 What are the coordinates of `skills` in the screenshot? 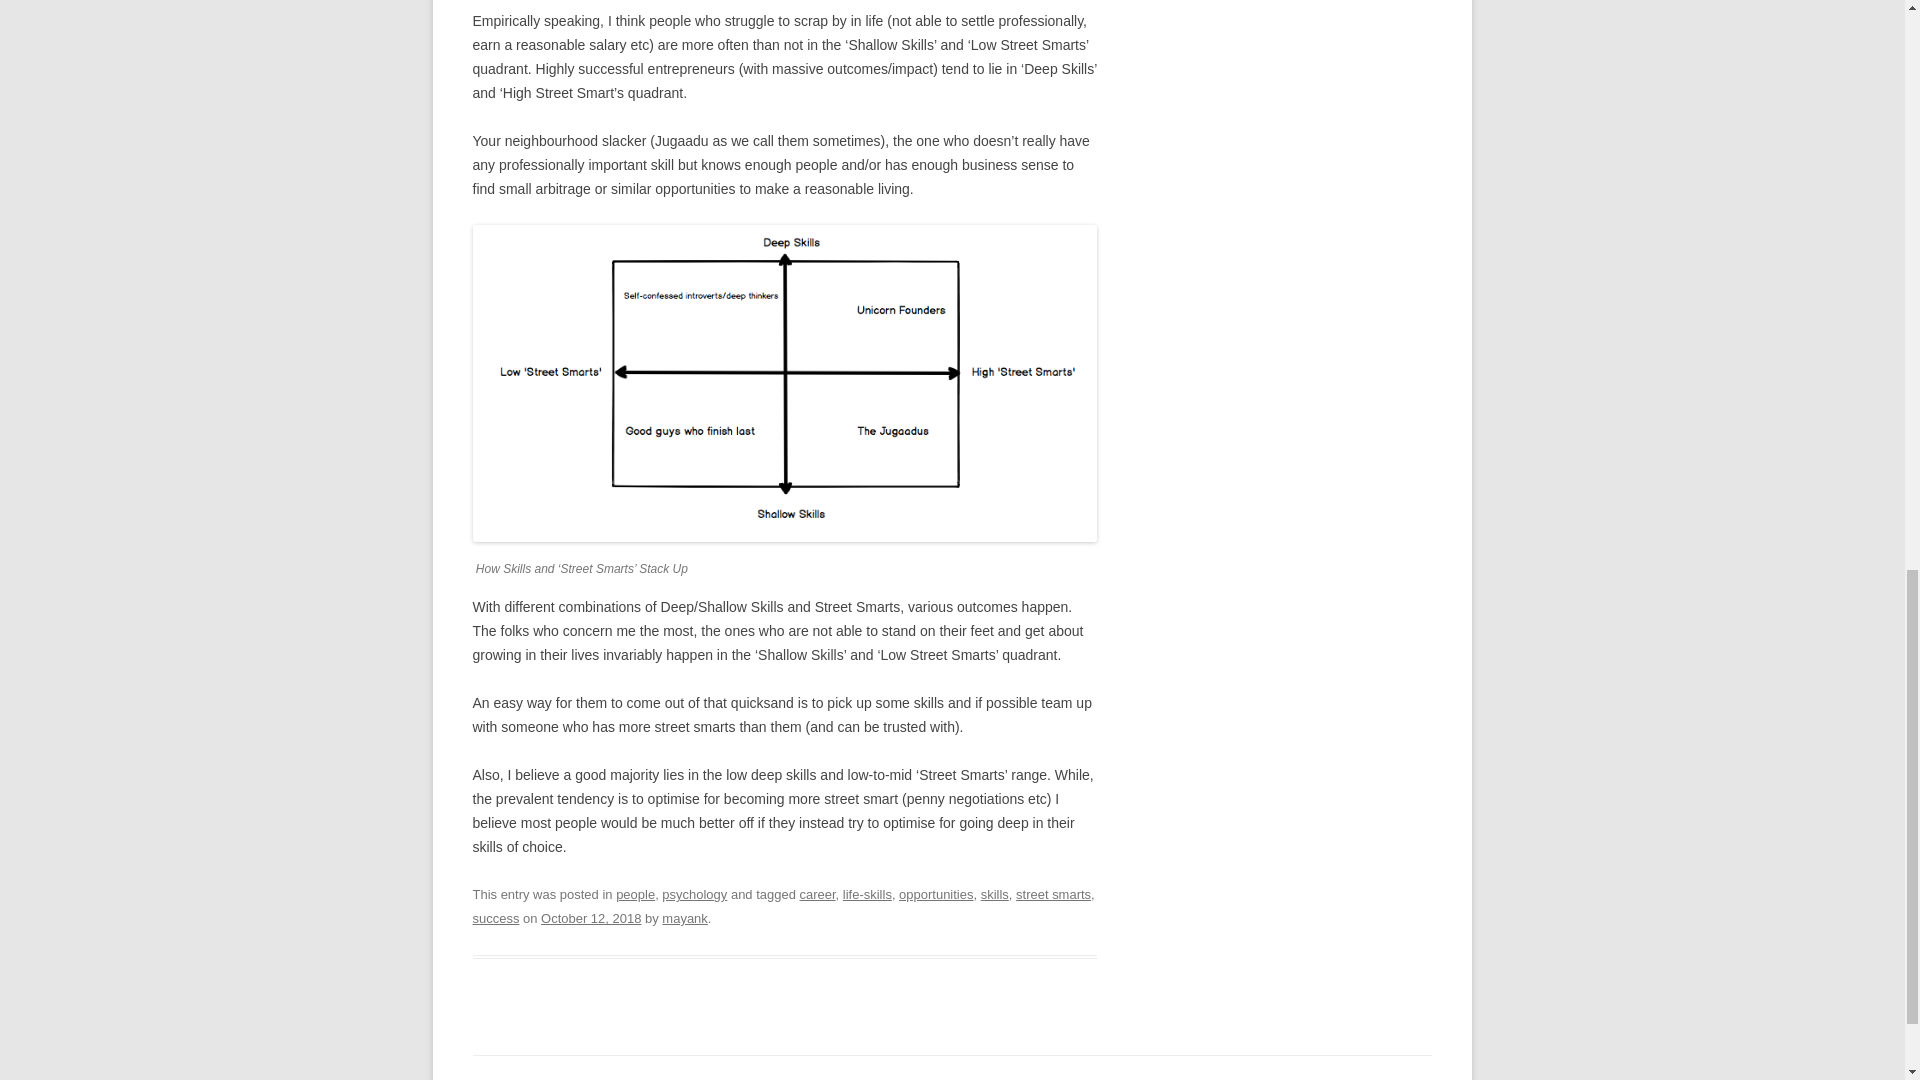 It's located at (995, 894).